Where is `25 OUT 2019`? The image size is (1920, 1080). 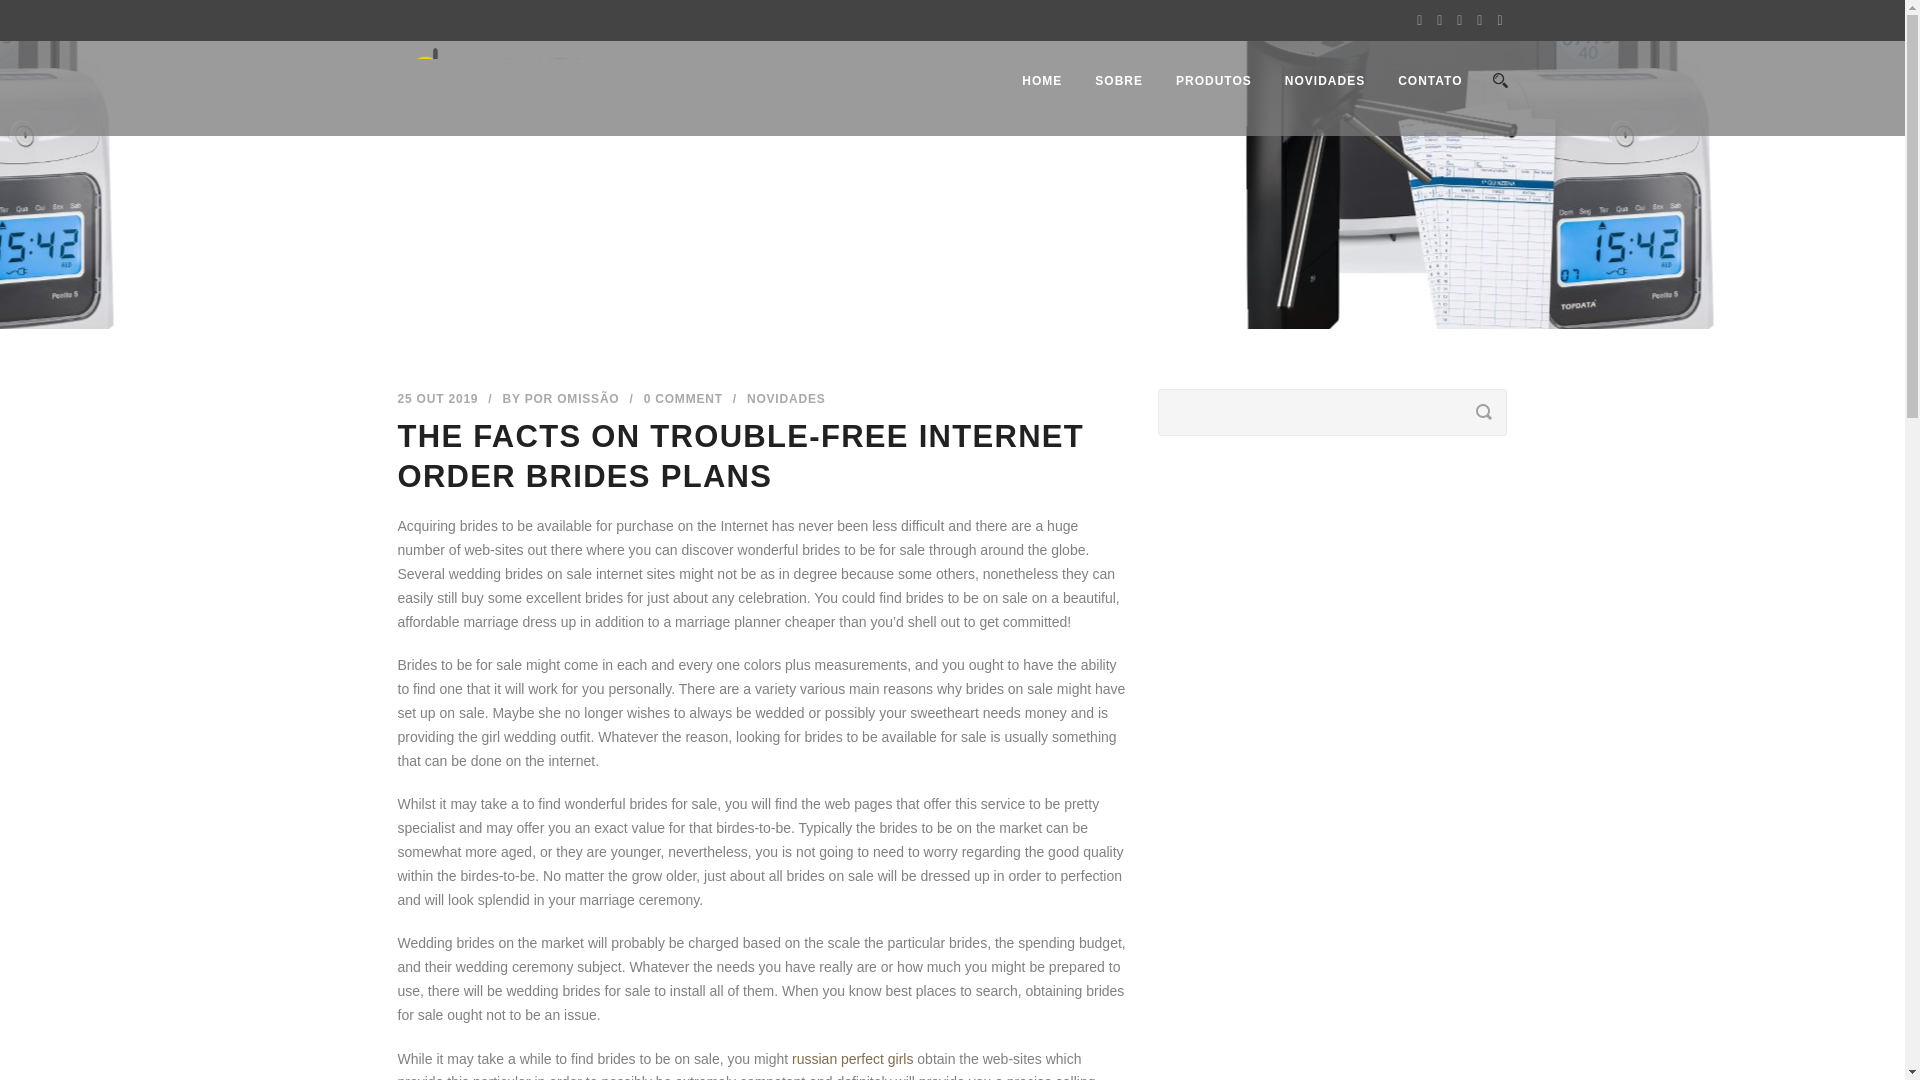 25 OUT 2019 is located at coordinates (438, 399).